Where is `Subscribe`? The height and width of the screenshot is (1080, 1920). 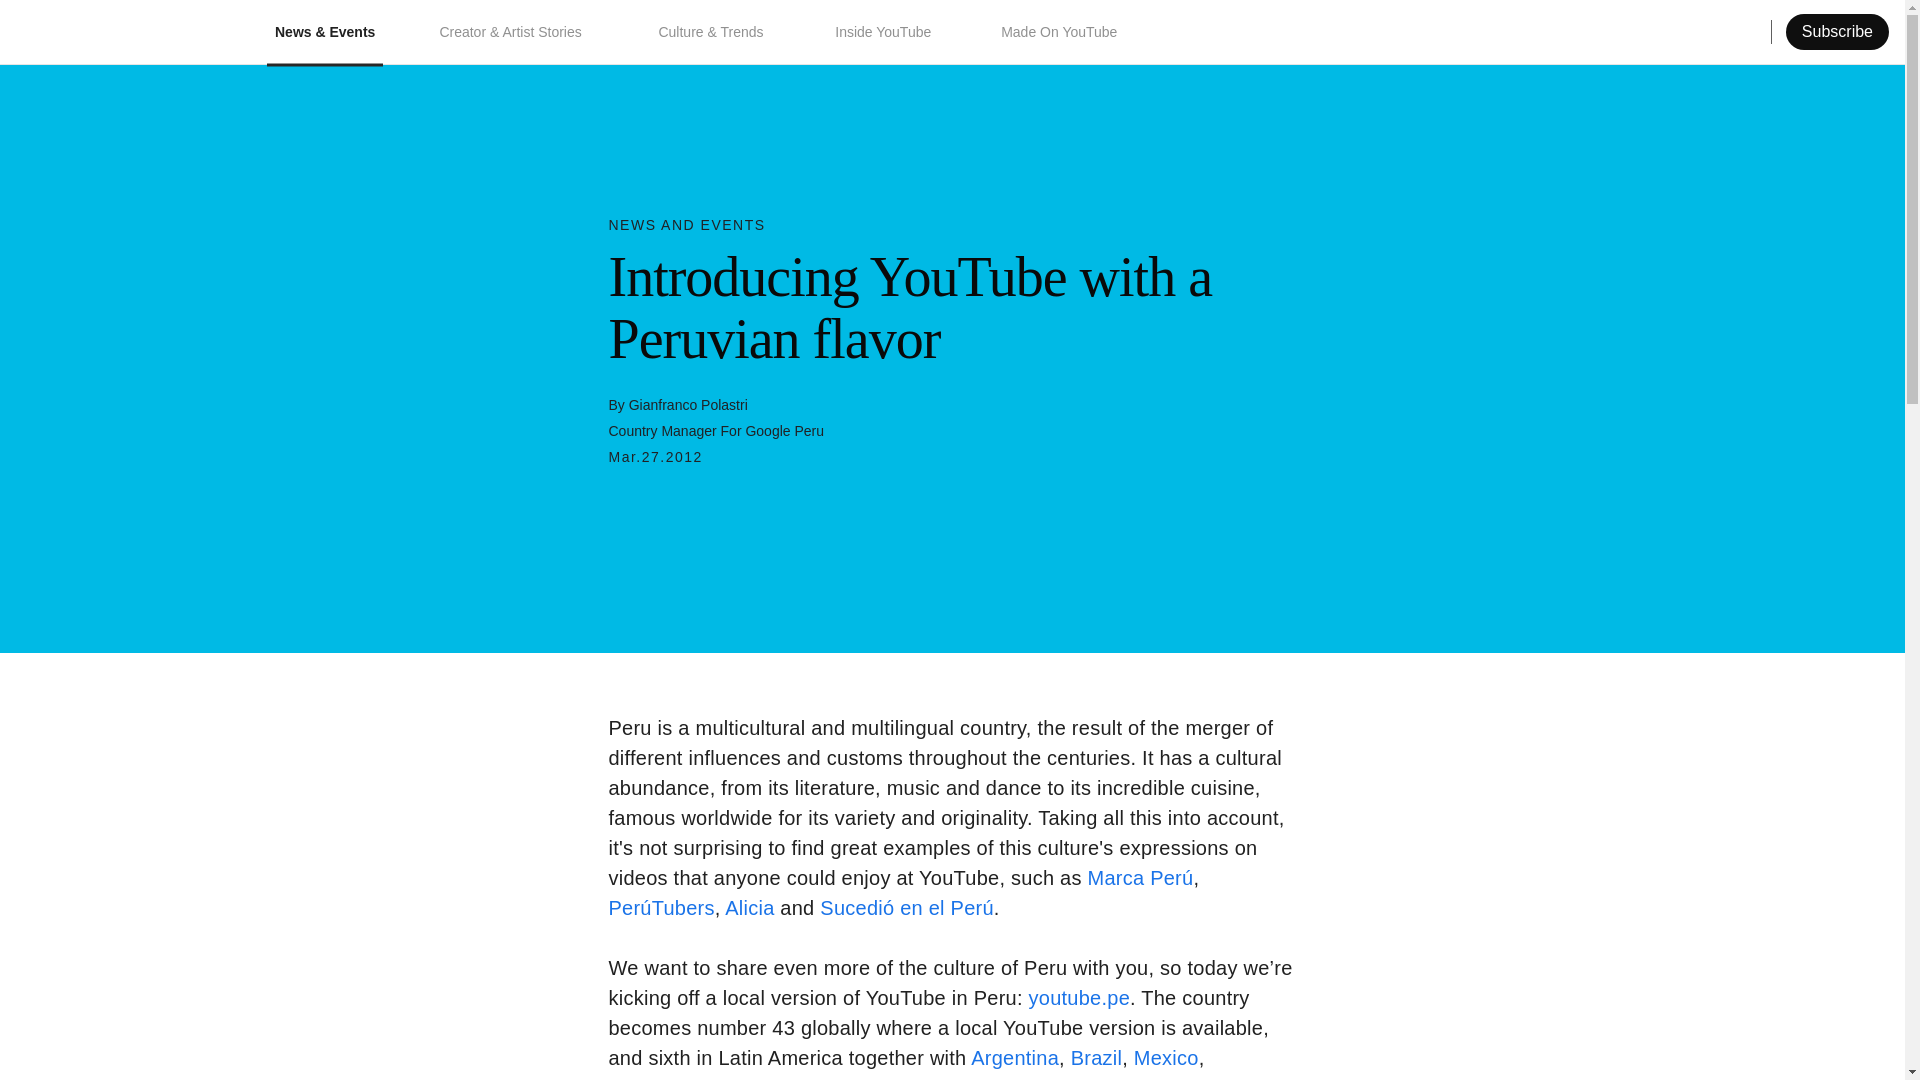
Subscribe is located at coordinates (1837, 32).